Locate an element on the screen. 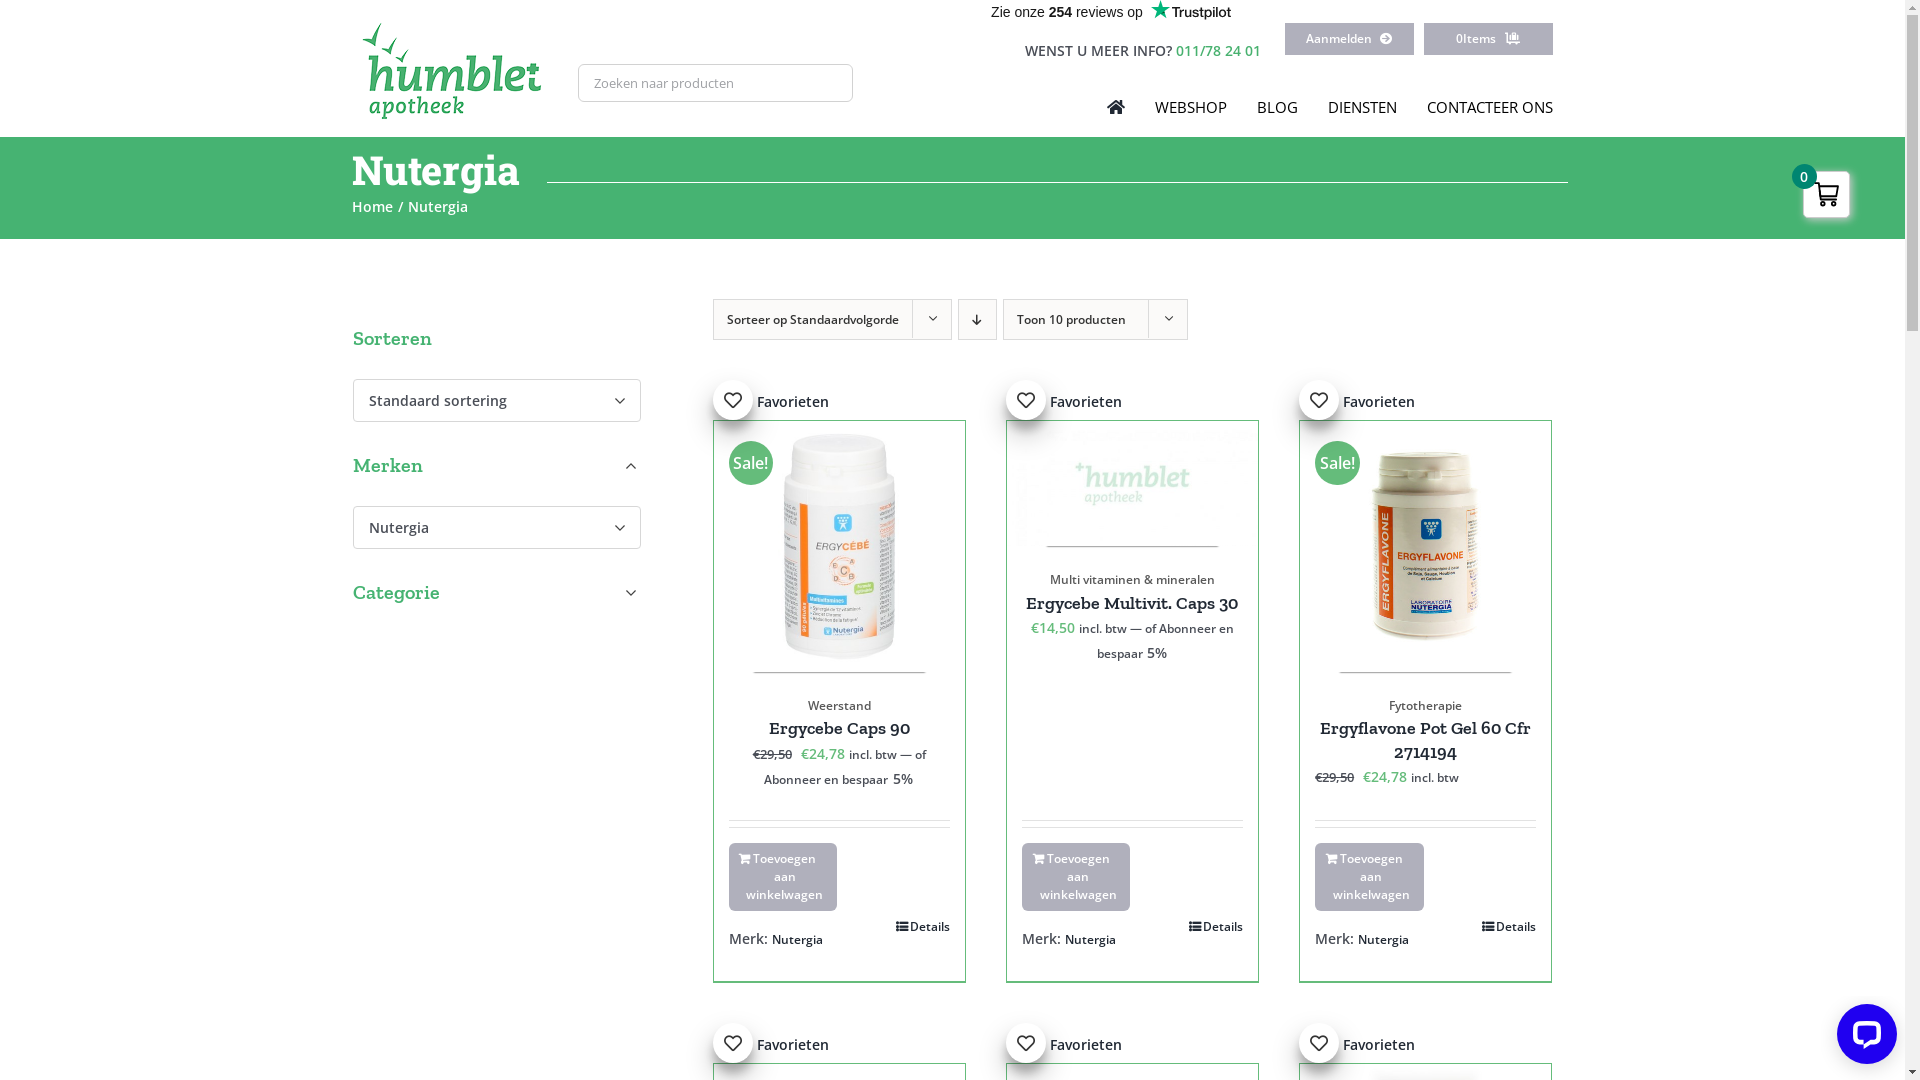 The width and height of the screenshot is (1920, 1080). Nutergia is located at coordinates (1384, 940).